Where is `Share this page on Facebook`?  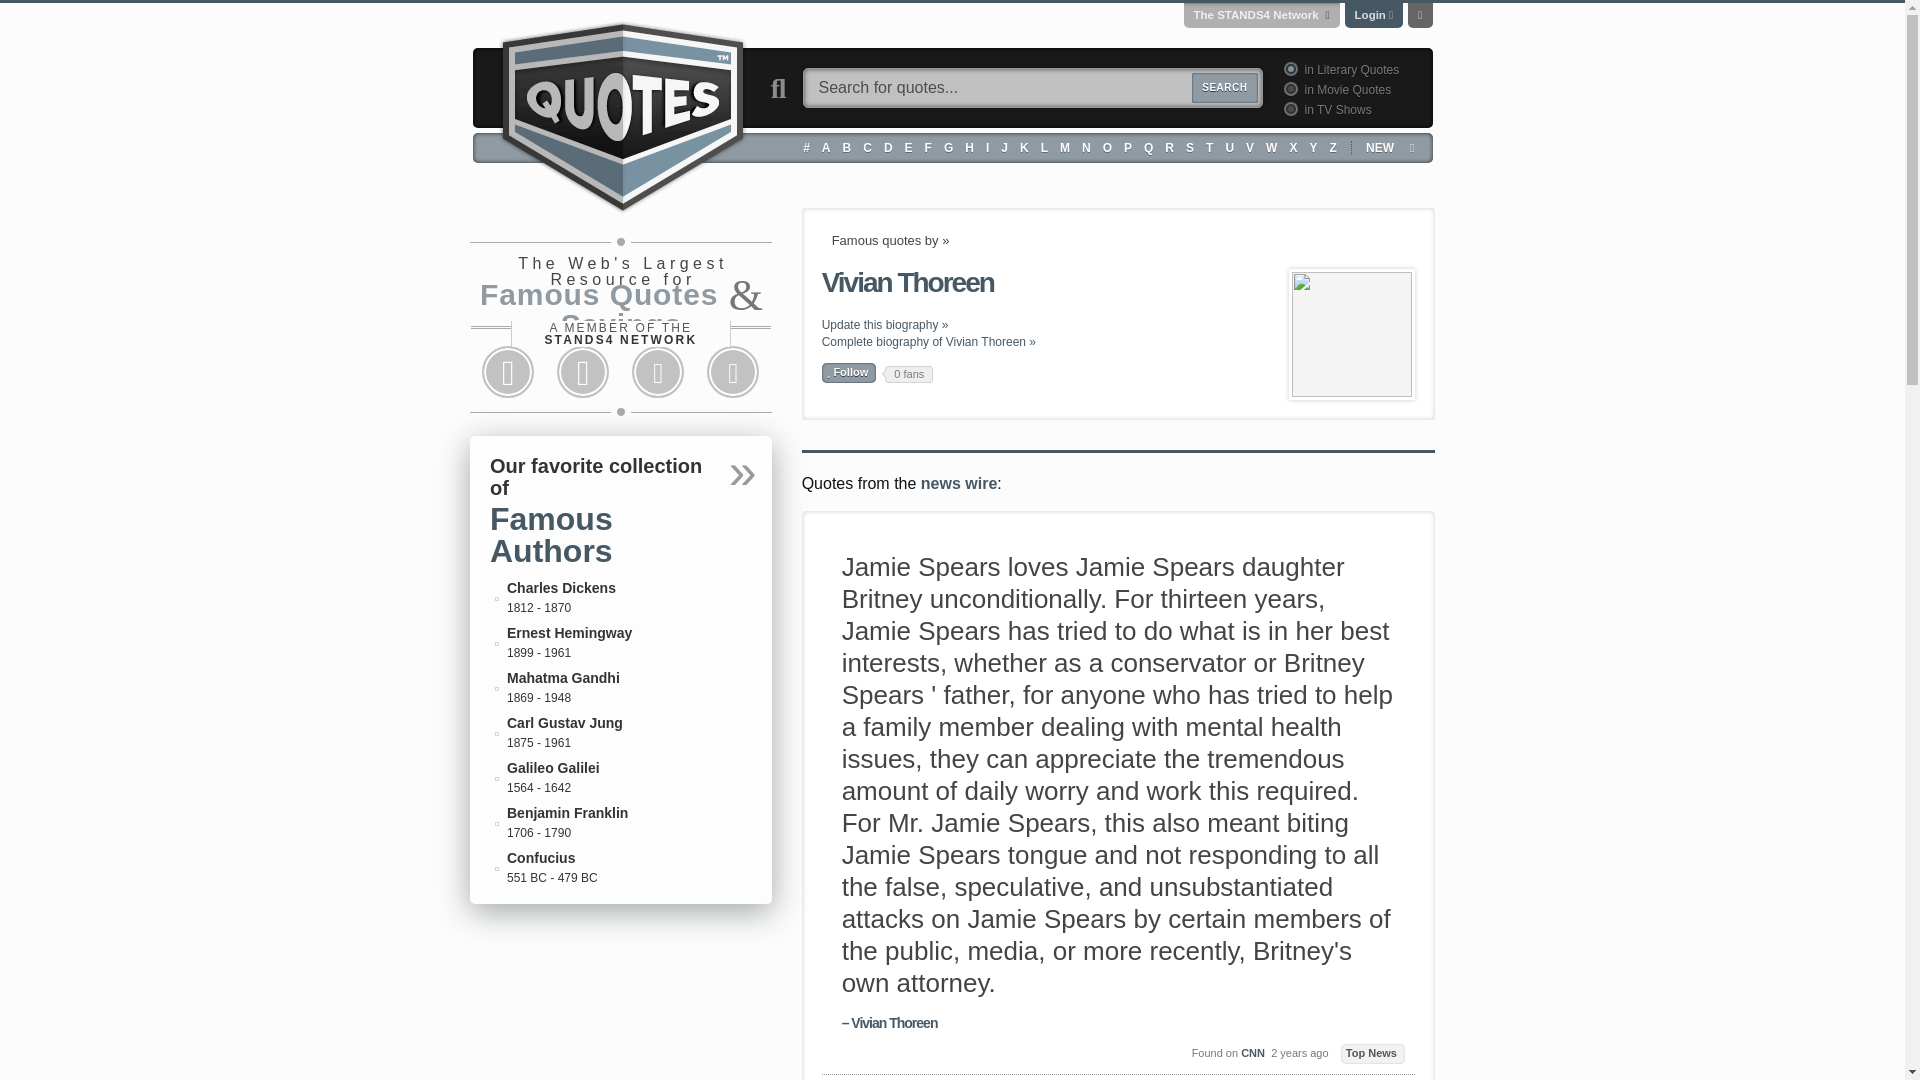 Share this page on Facebook is located at coordinates (508, 372).